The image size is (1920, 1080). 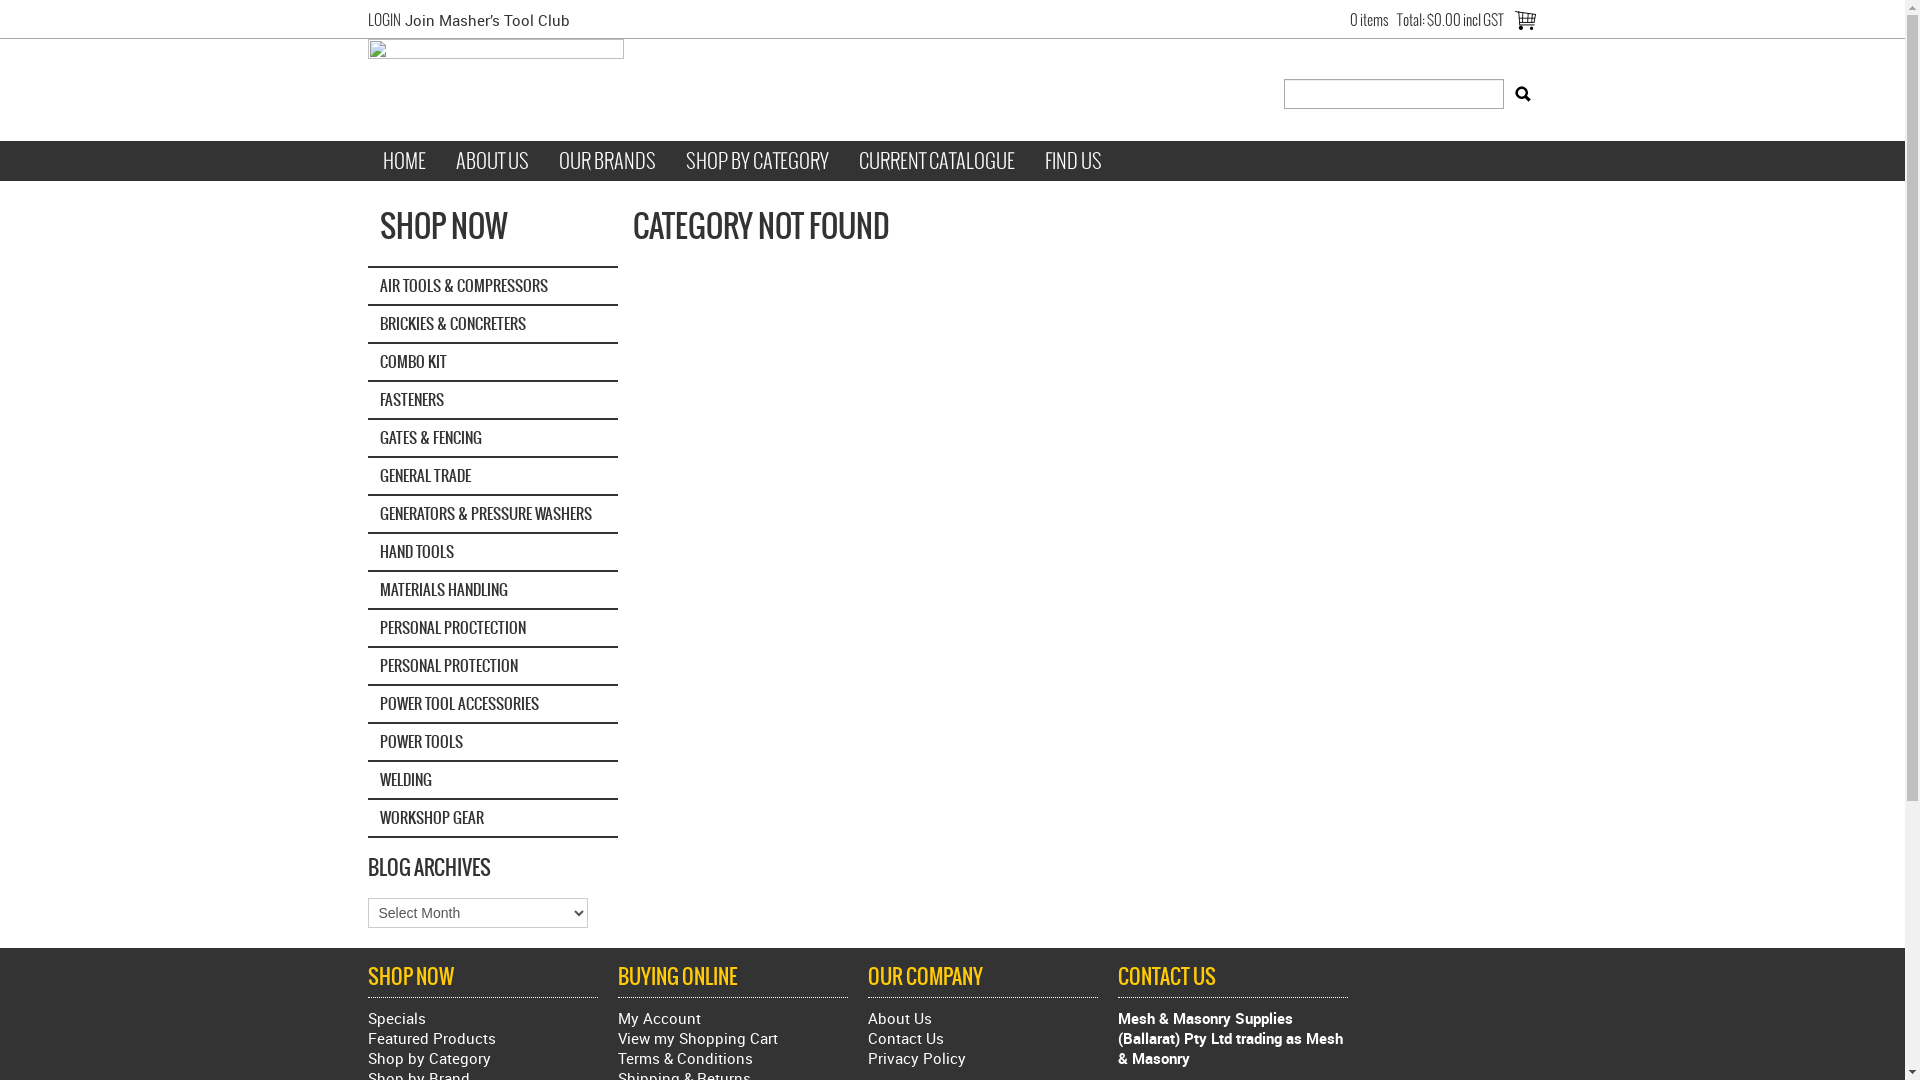 I want to click on GATES & FENCING, so click(x=493, y=439).